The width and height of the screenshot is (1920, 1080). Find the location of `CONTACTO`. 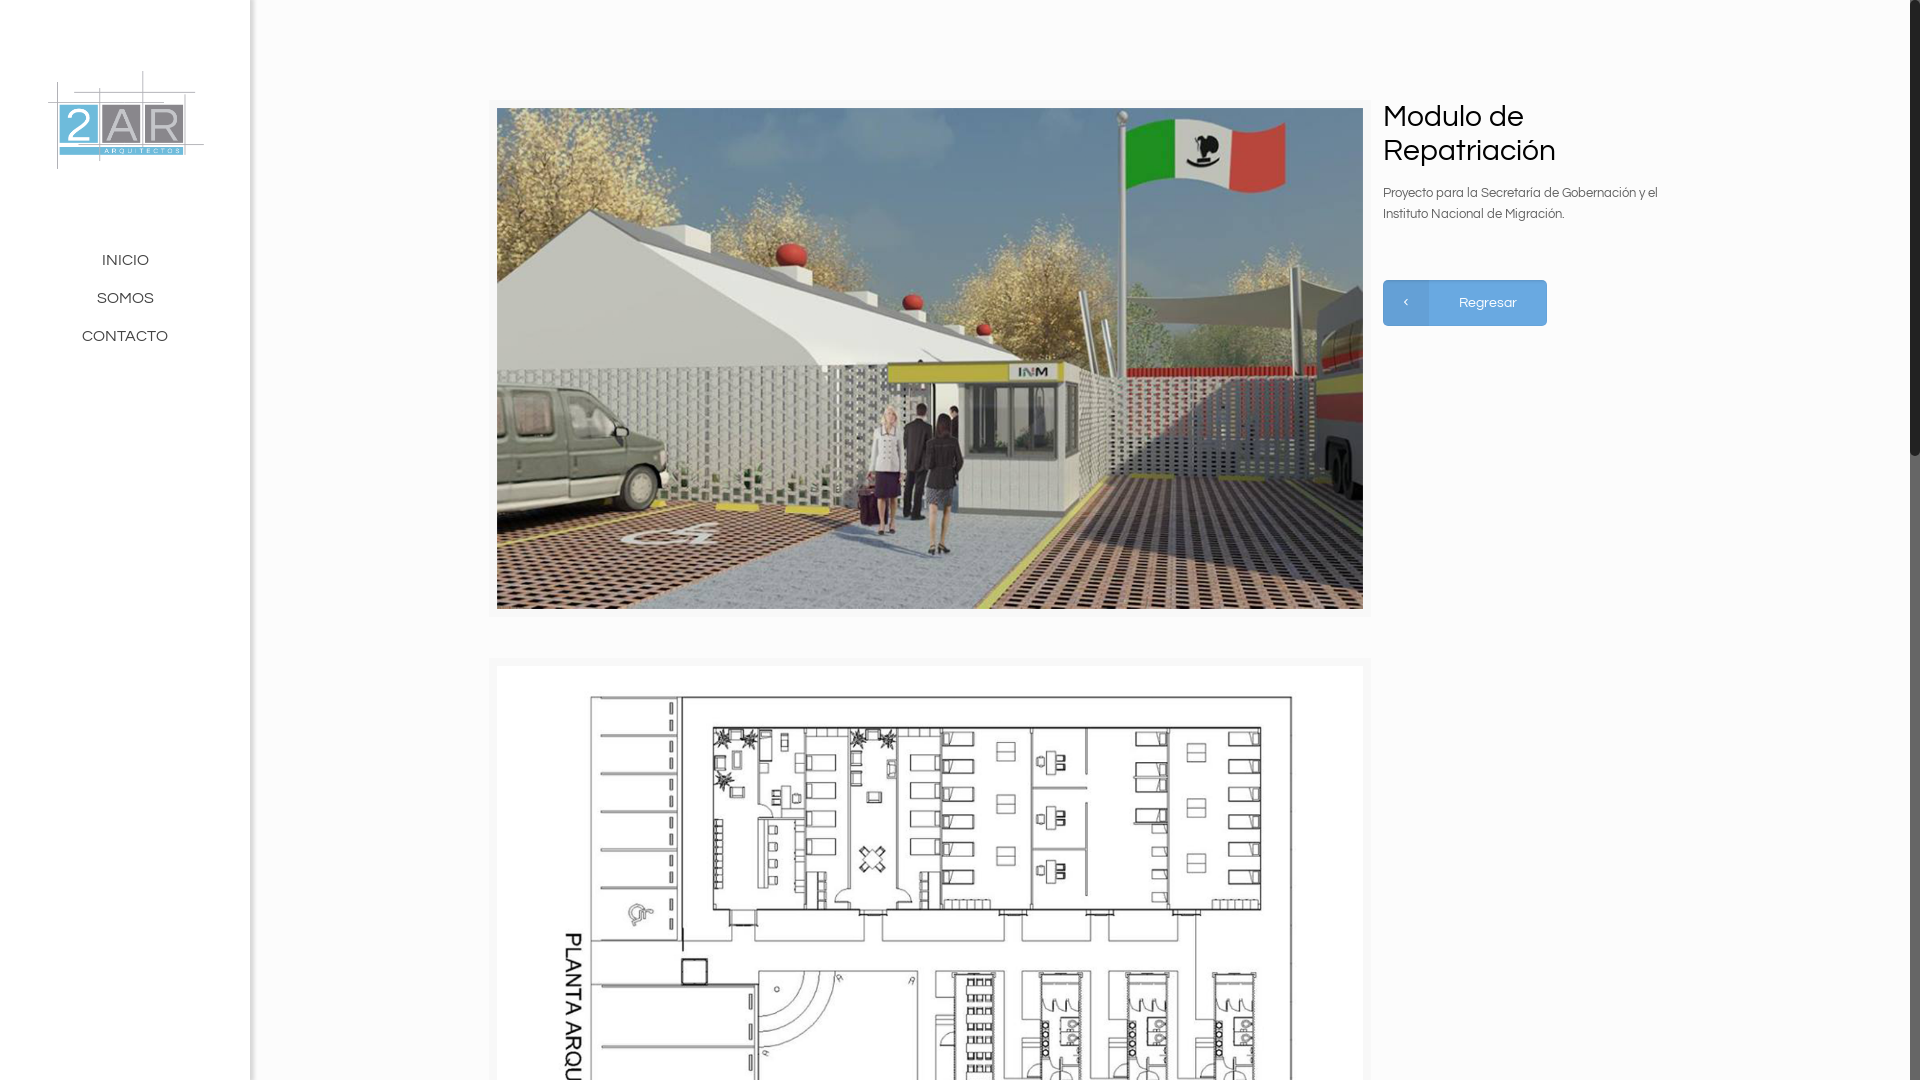

CONTACTO is located at coordinates (125, 336).